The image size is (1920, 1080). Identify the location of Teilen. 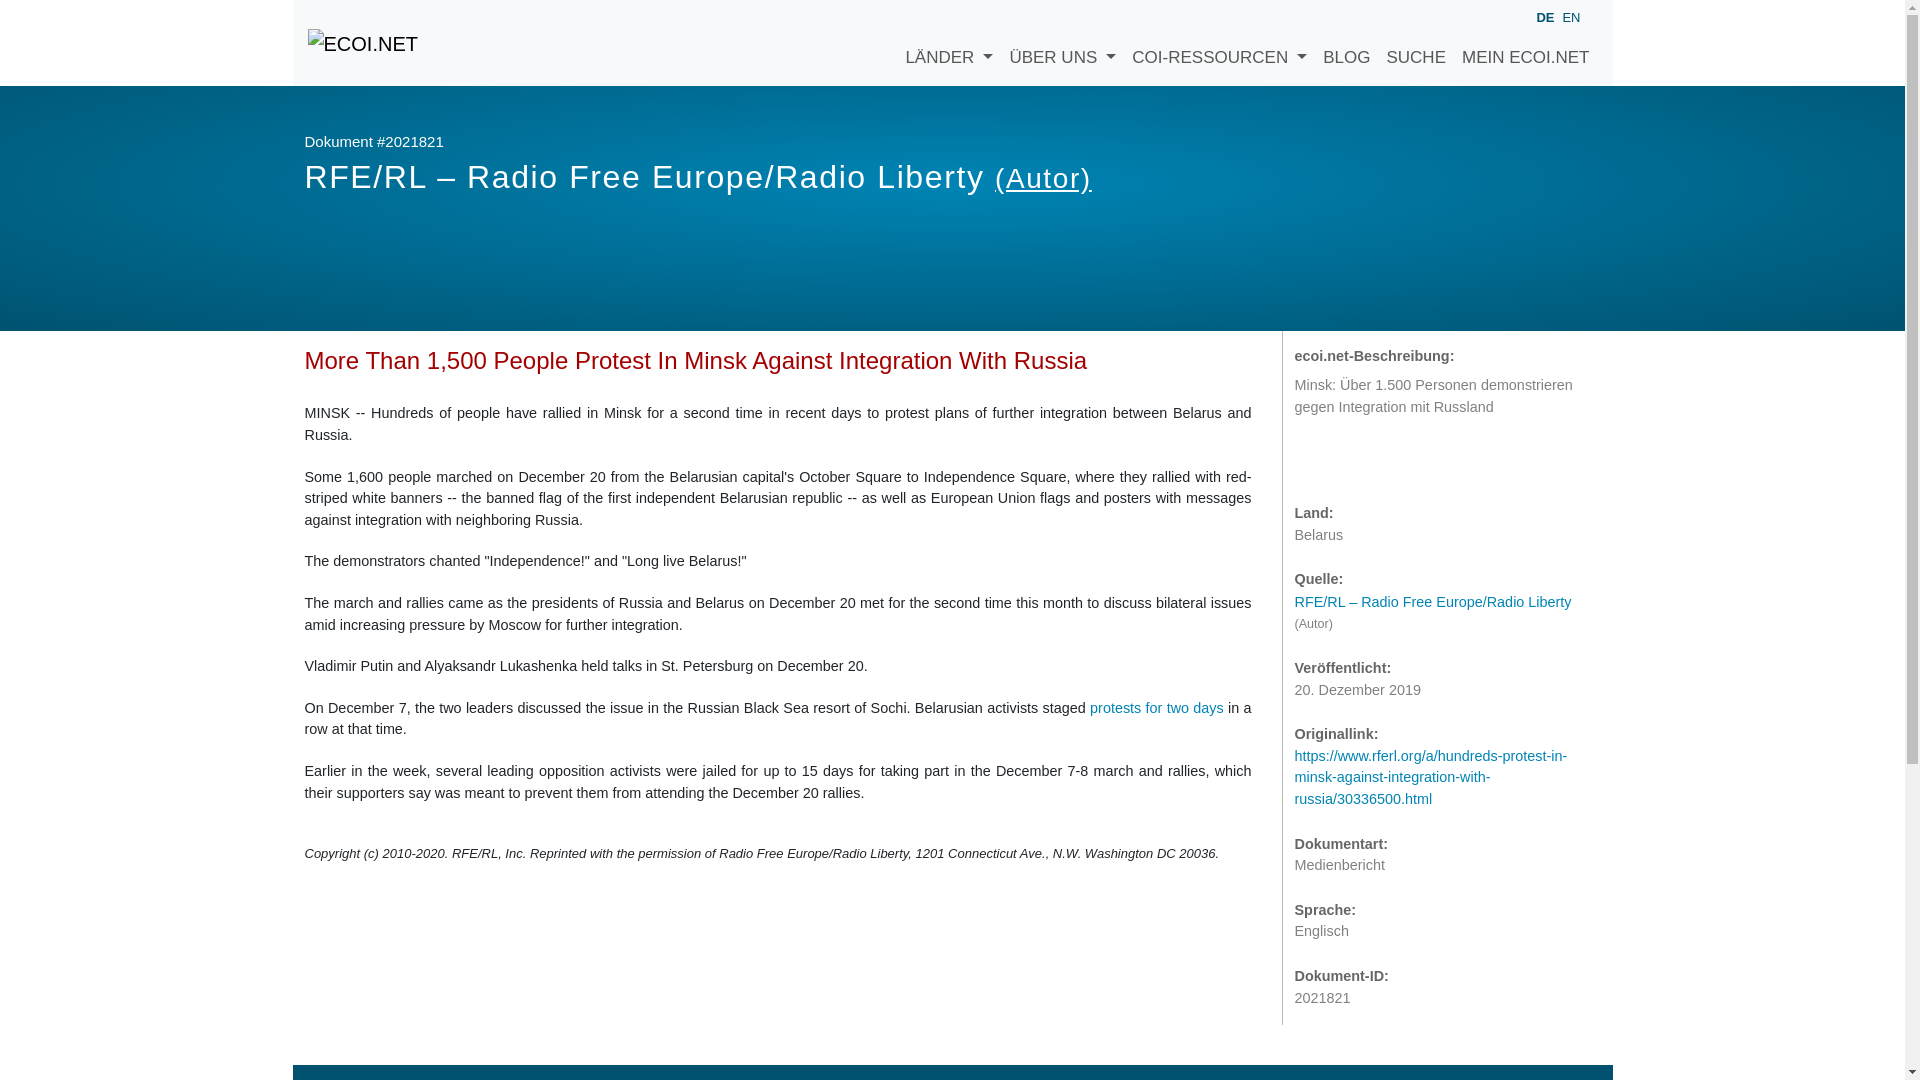
(1354, 461).